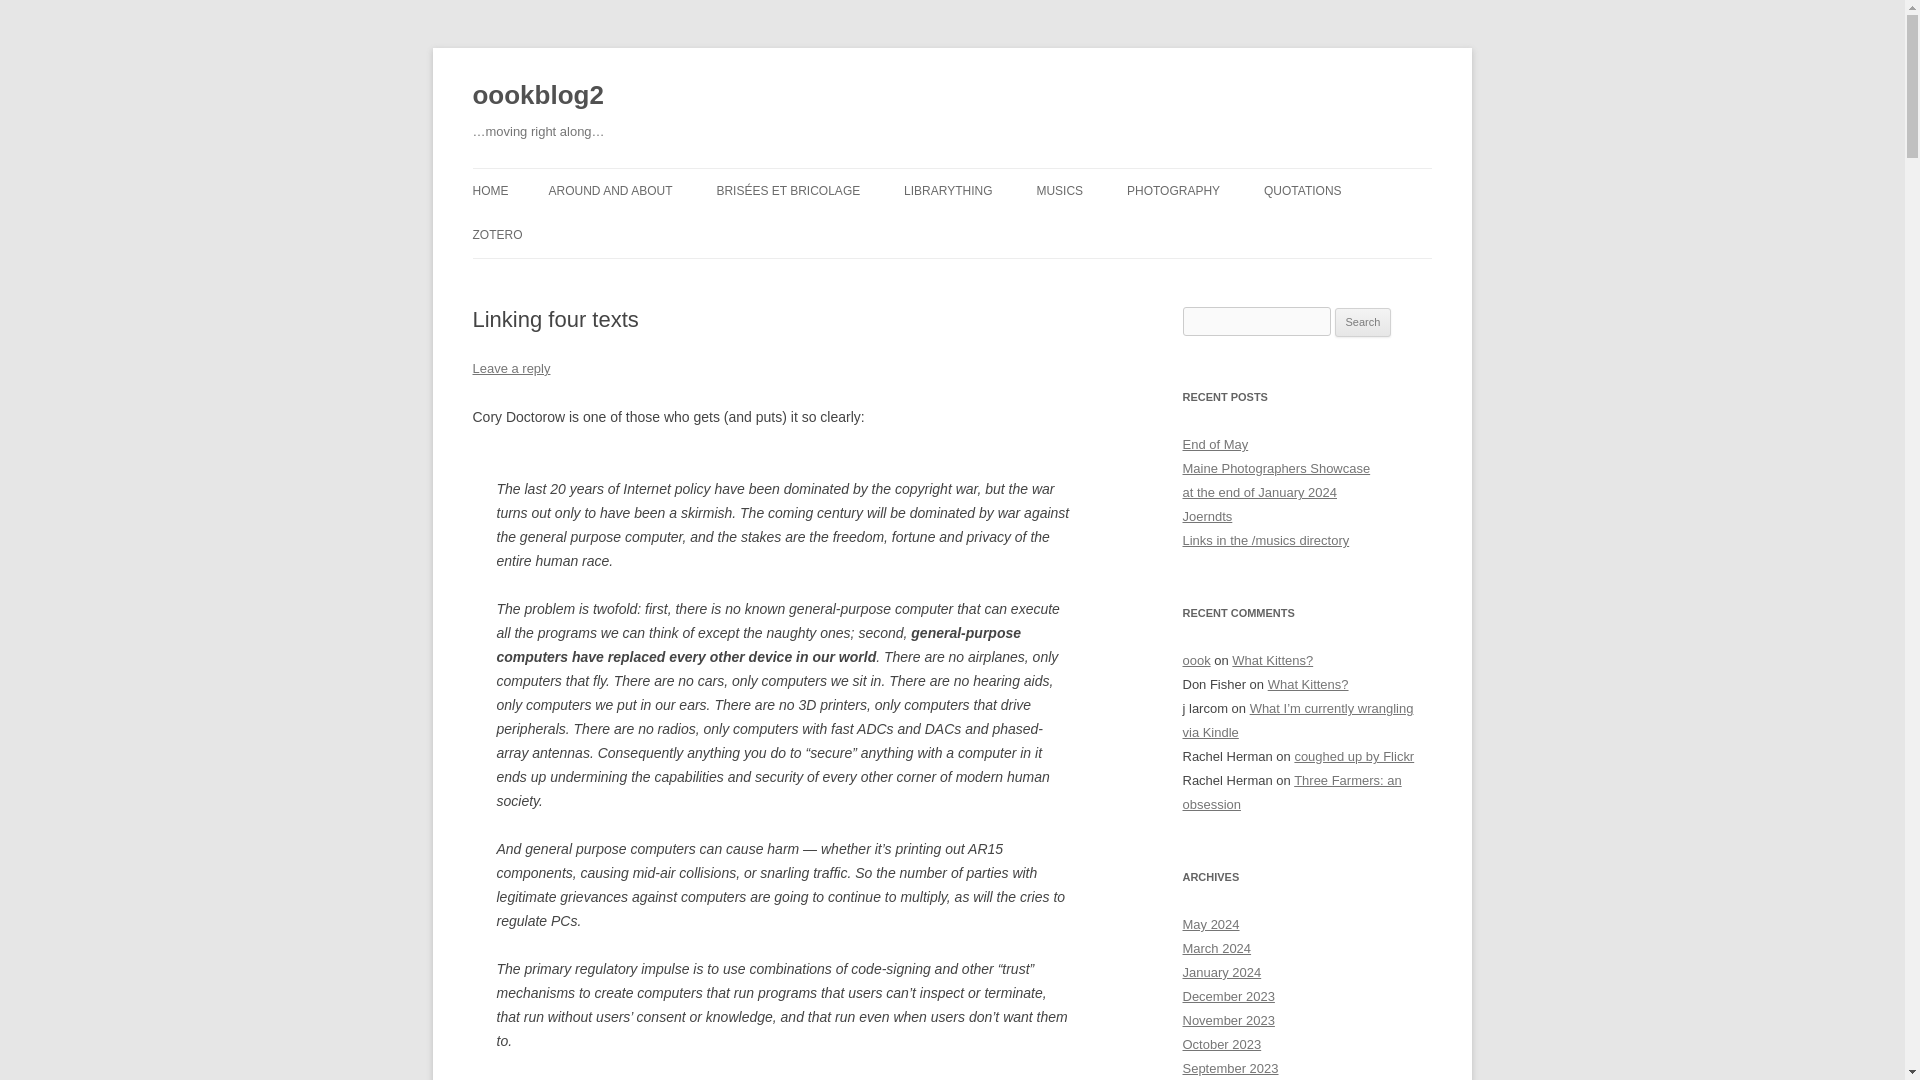 Image resolution: width=1920 pixels, height=1080 pixels. Describe the element at coordinates (1216, 948) in the screenshot. I see `March 2024` at that location.